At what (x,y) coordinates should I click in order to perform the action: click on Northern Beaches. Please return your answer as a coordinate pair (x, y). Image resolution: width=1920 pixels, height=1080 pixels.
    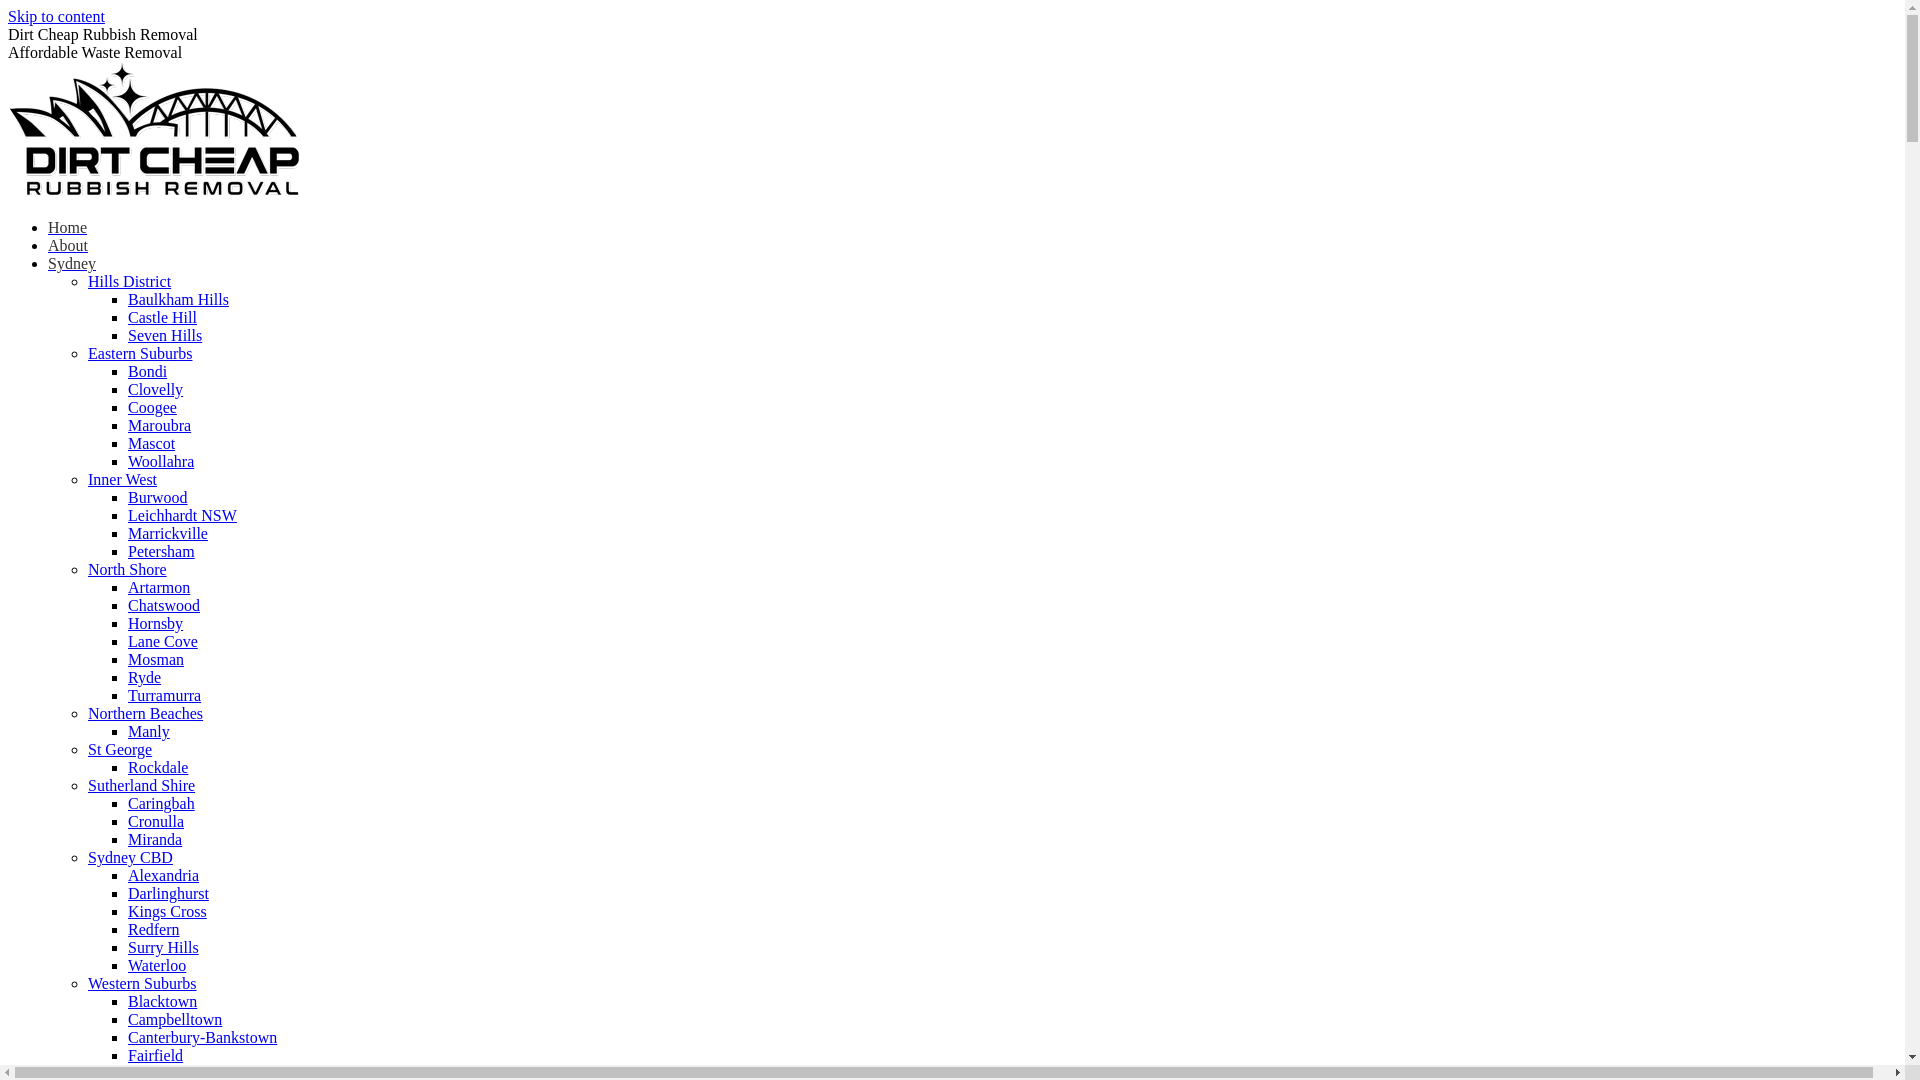
    Looking at the image, I should click on (146, 714).